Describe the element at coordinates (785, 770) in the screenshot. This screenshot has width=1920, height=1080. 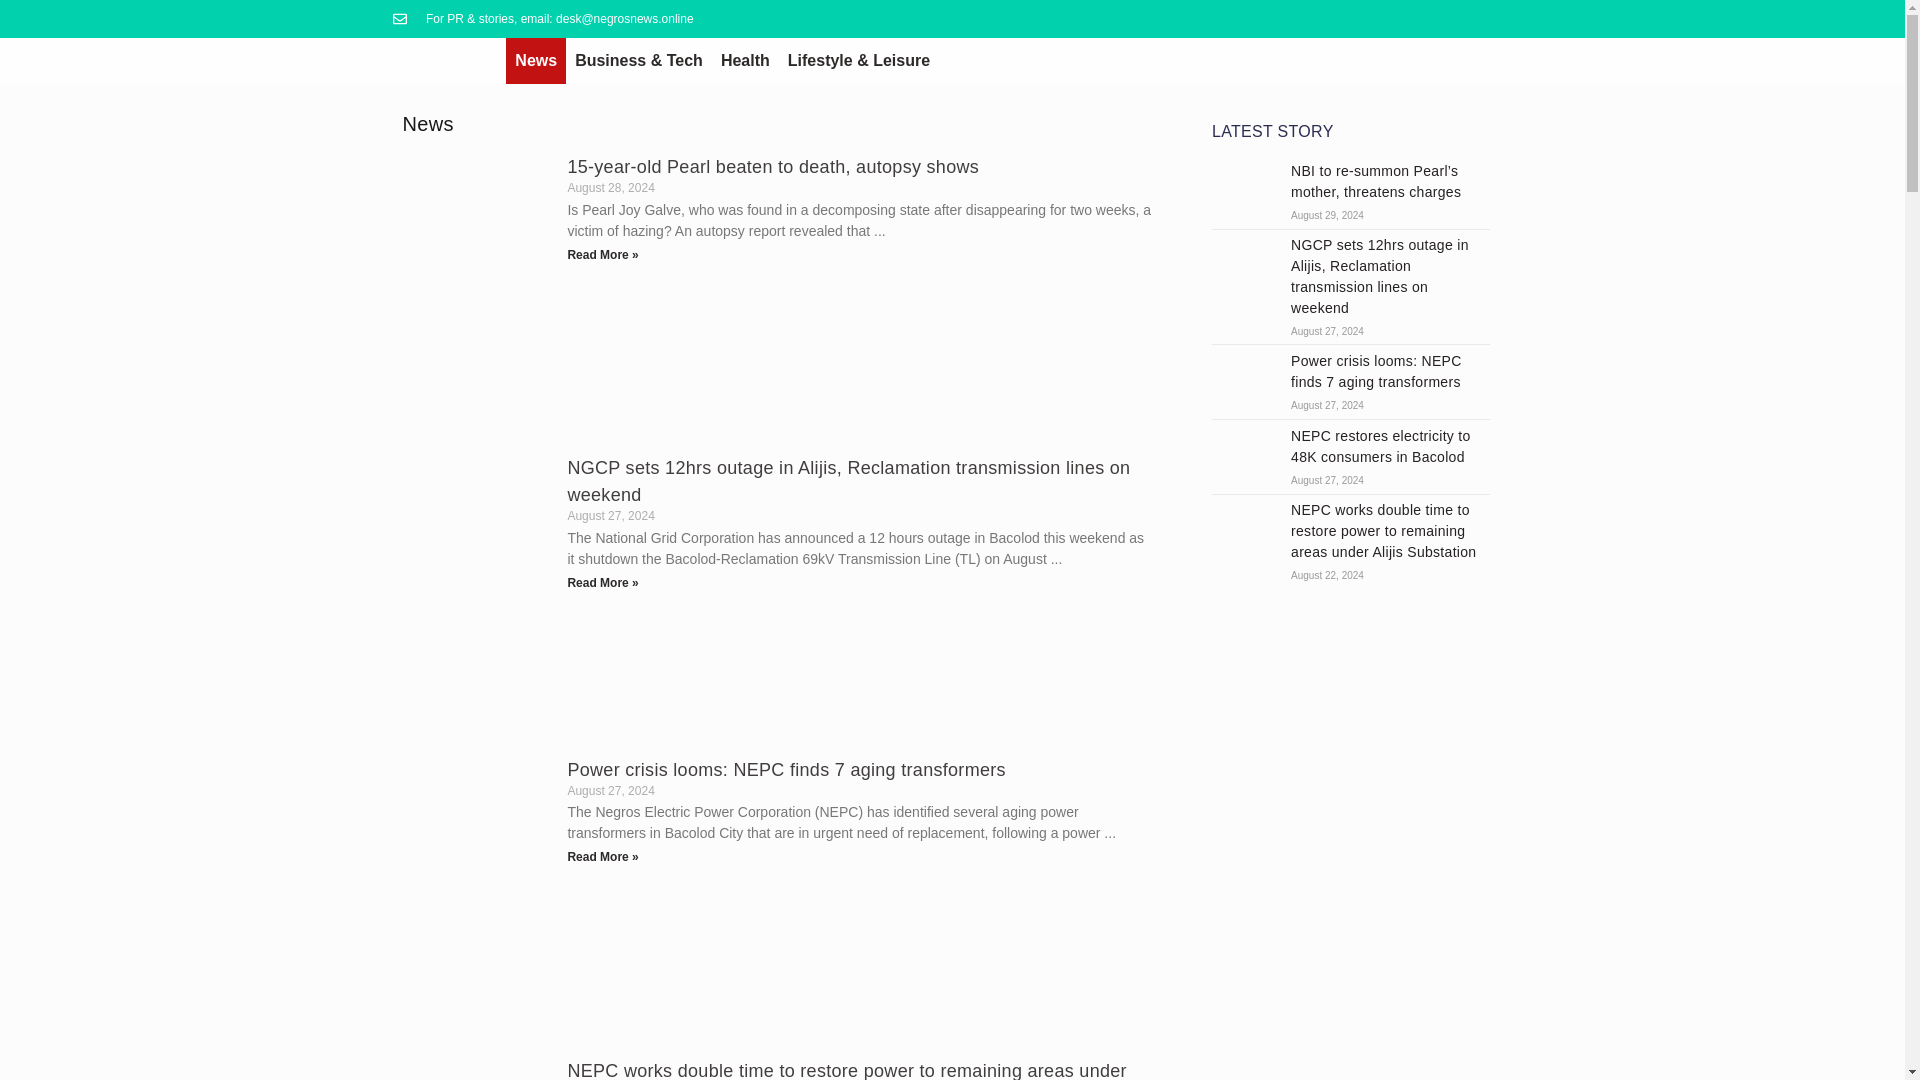
I see `Power crisis looms: NEPC finds 7 aging transformers` at that location.